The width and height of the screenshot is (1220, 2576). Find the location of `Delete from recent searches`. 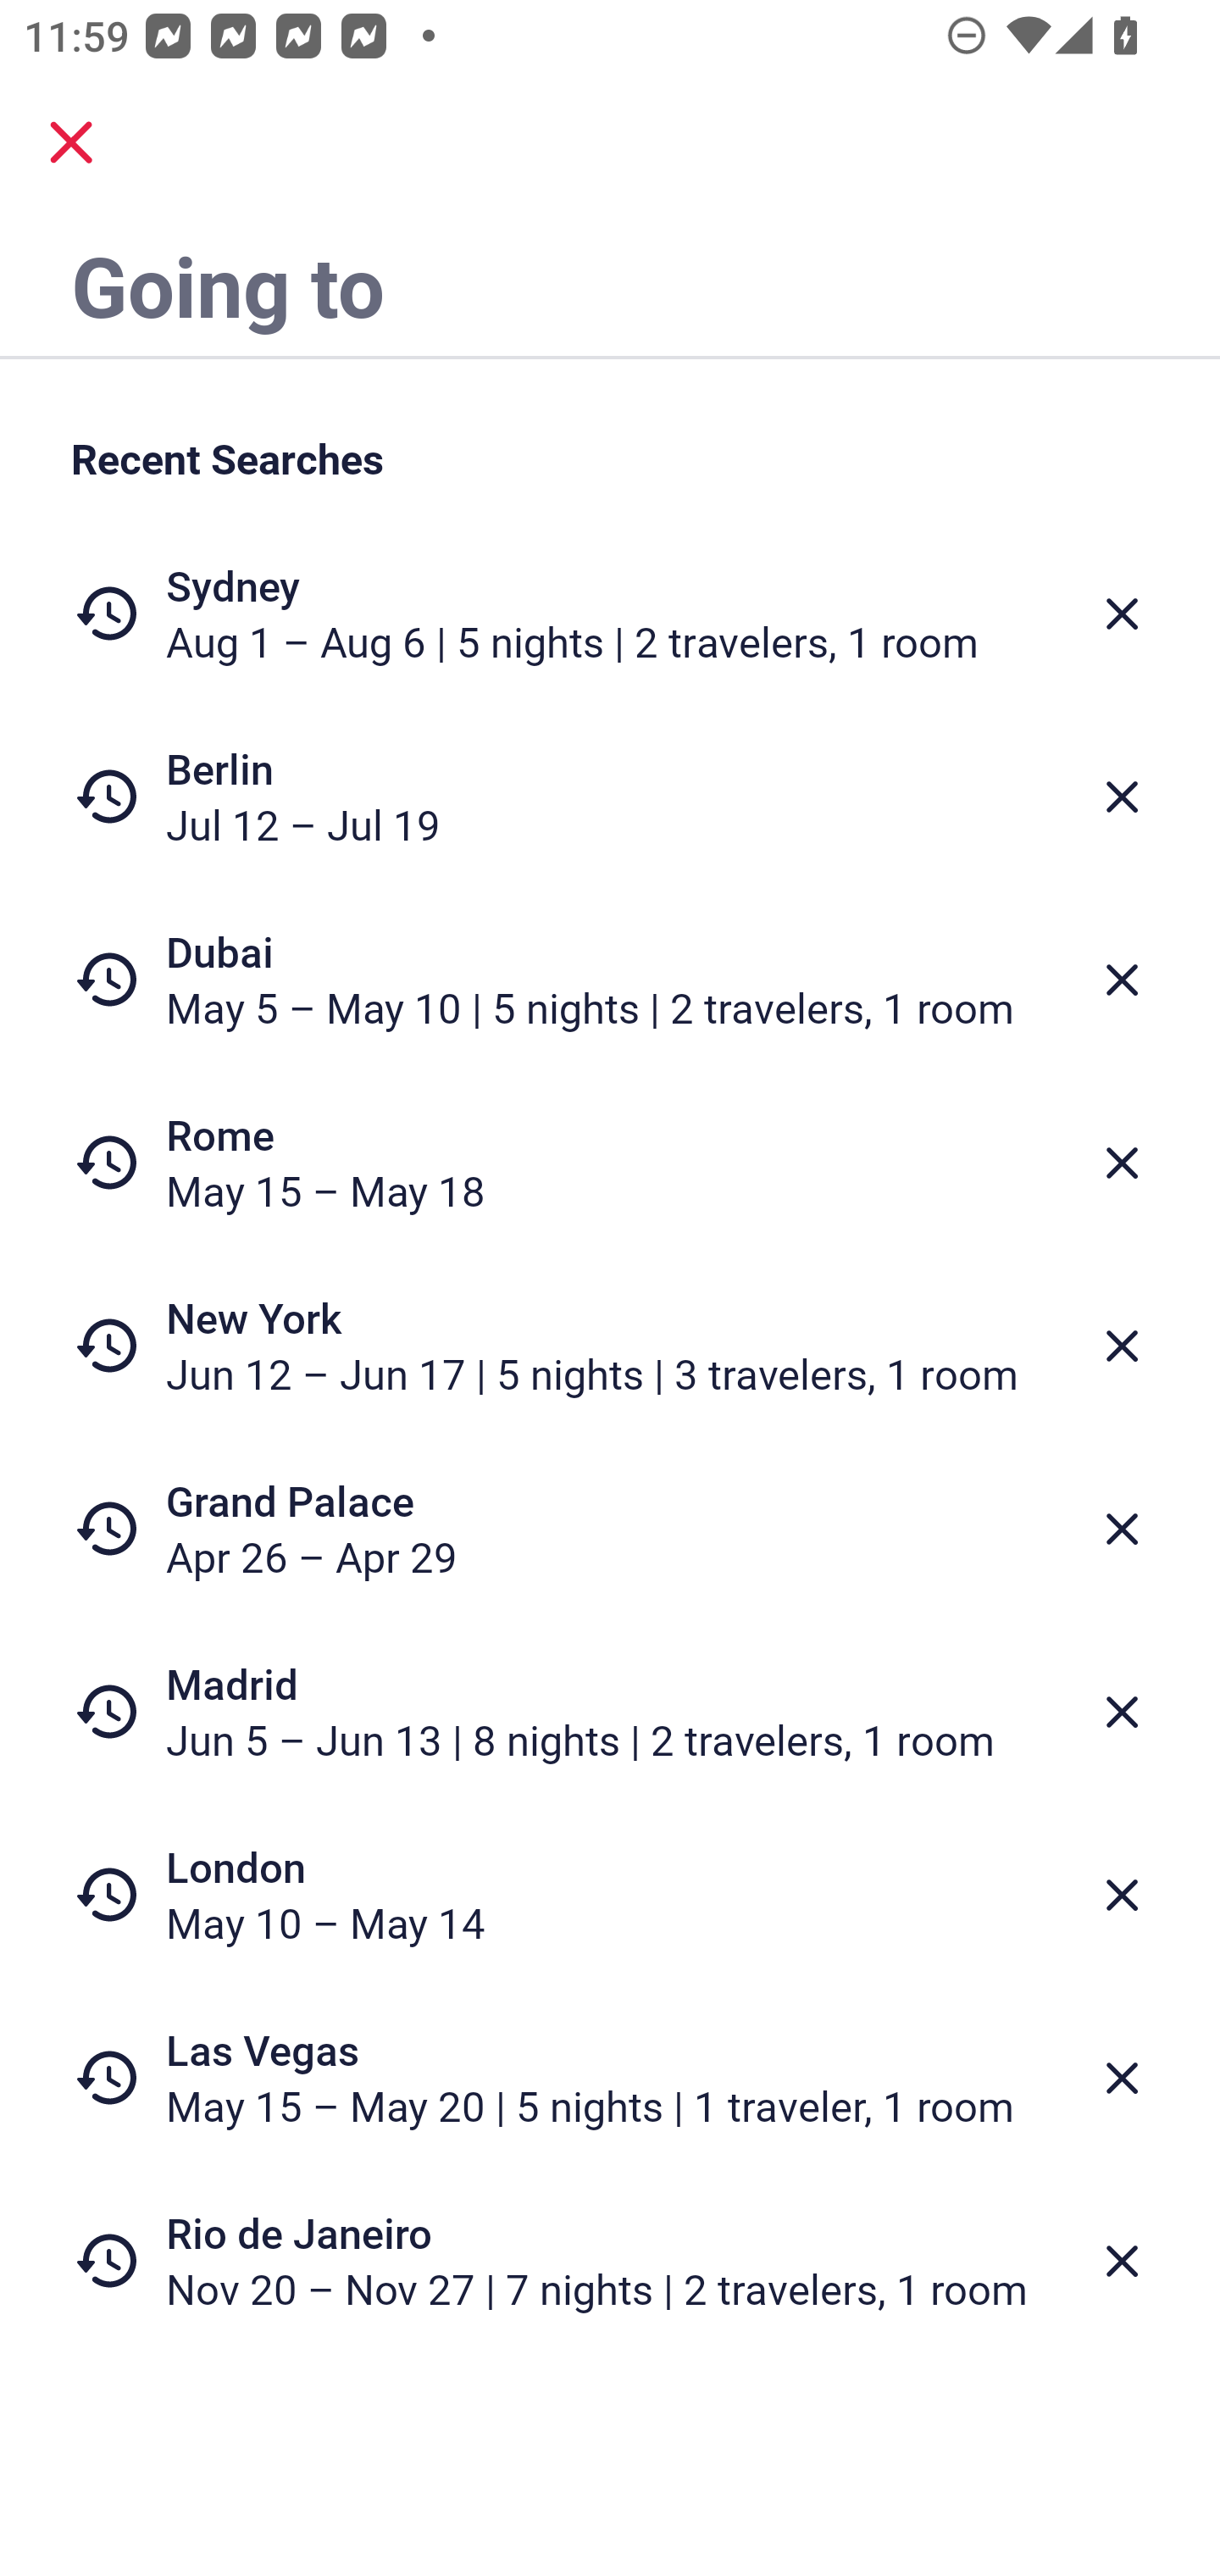

Delete from recent searches is located at coordinates (1122, 1895).